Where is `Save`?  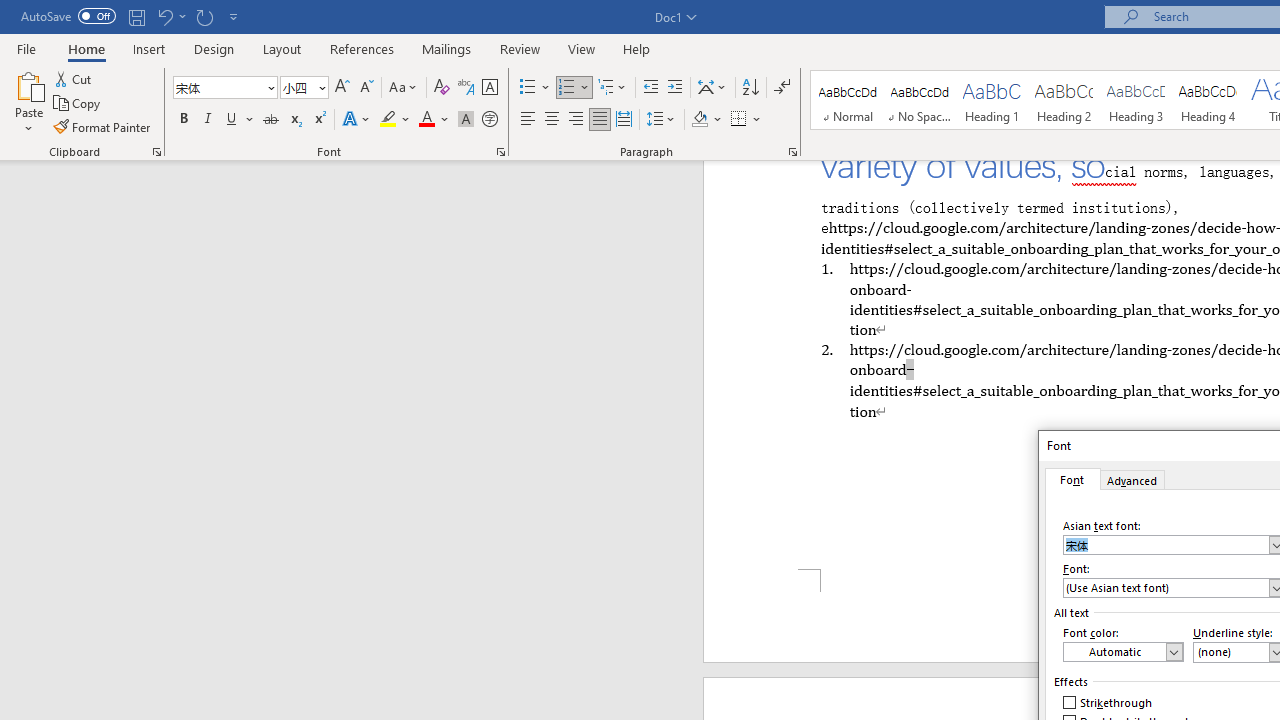
Save is located at coordinates (136, 16).